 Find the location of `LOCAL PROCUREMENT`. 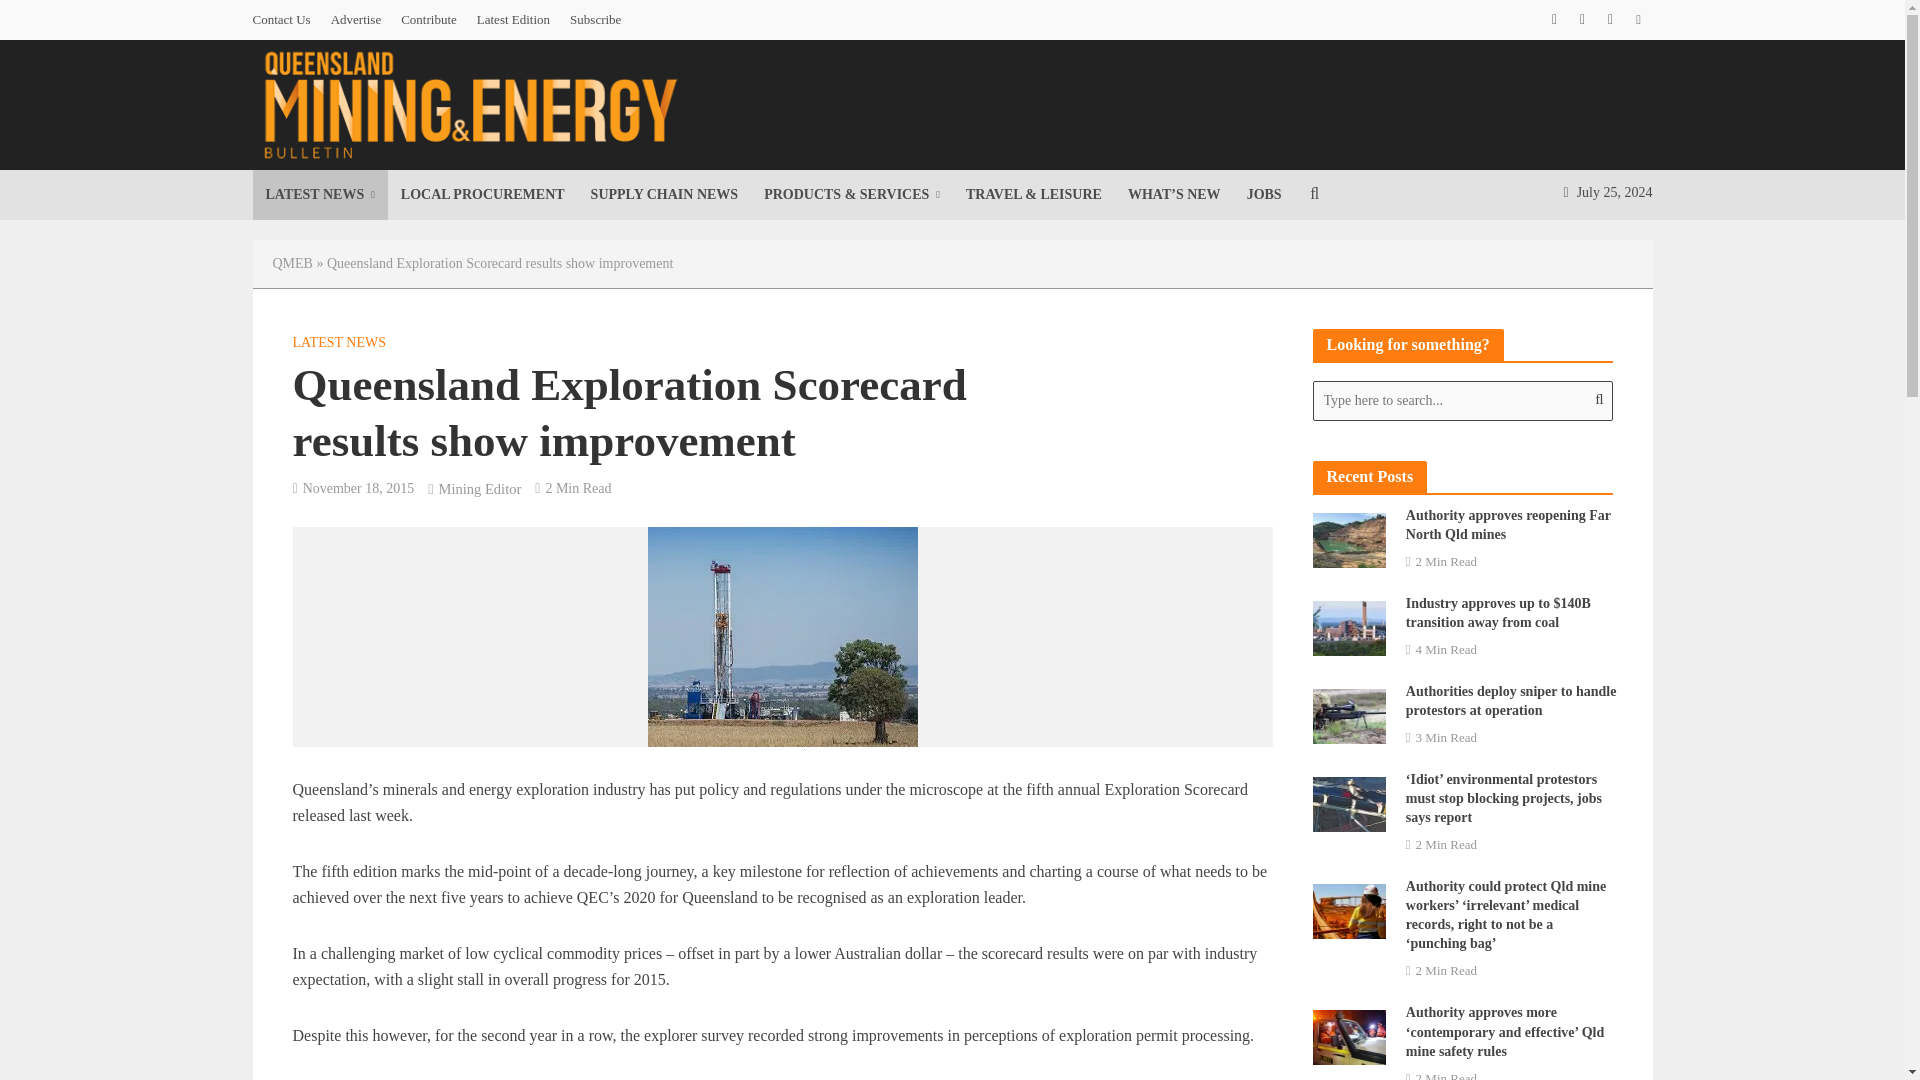

LOCAL PROCUREMENT is located at coordinates (482, 194).